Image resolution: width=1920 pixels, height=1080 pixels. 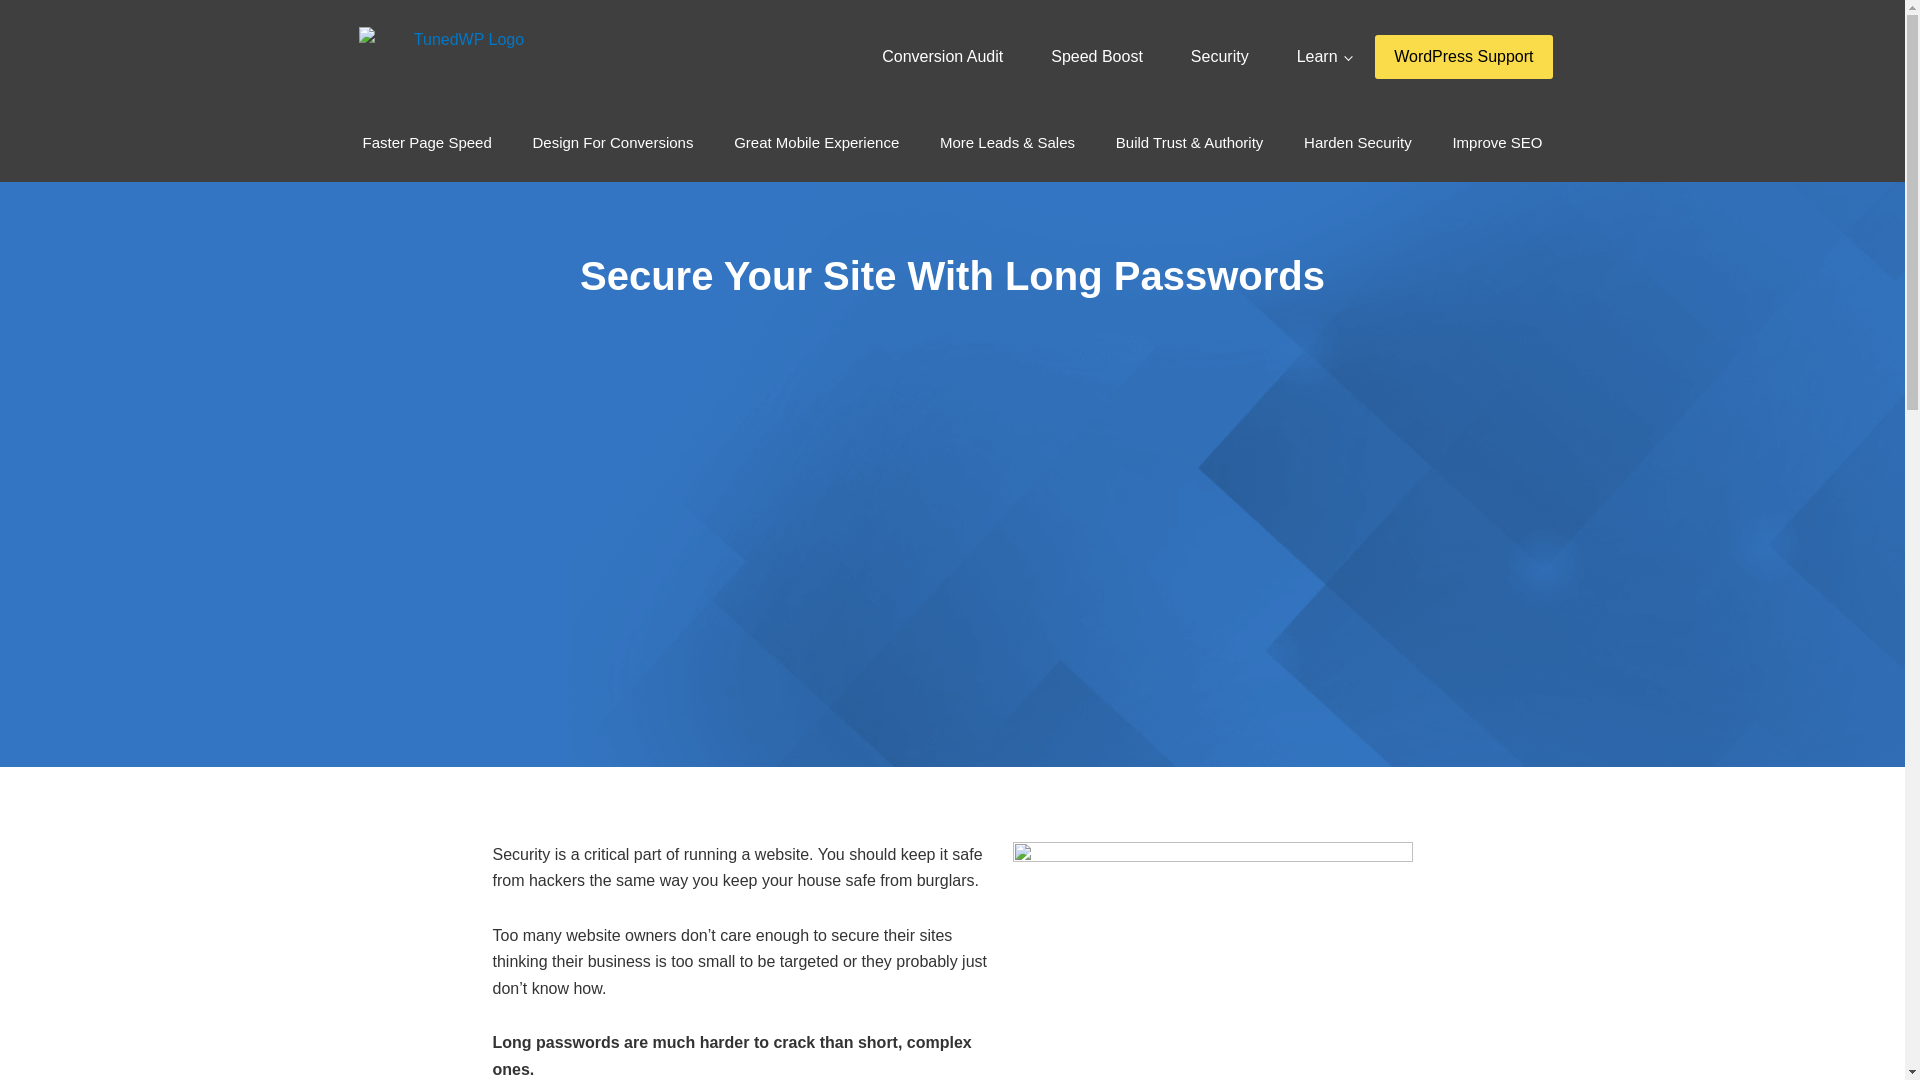 I want to click on Improve SEO, so click(x=1496, y=143).